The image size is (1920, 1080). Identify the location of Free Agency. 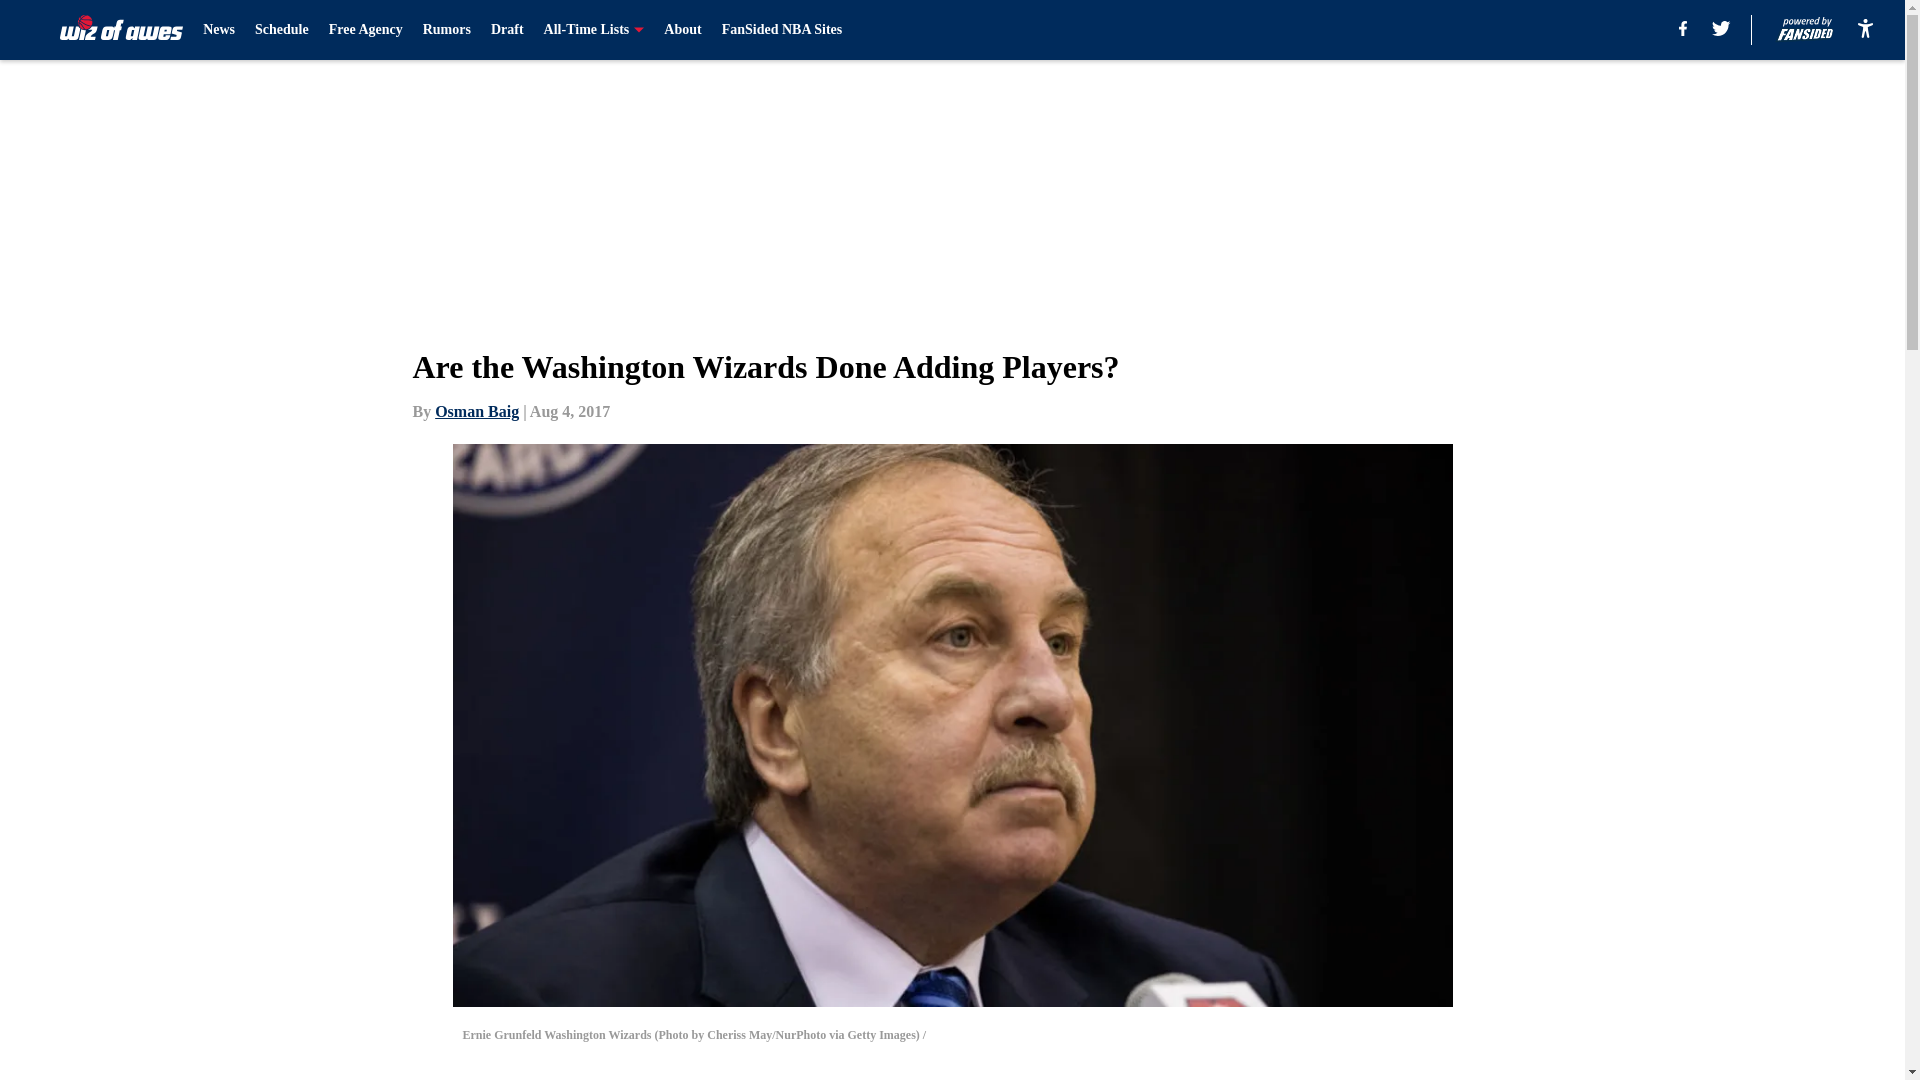
(366, 30).